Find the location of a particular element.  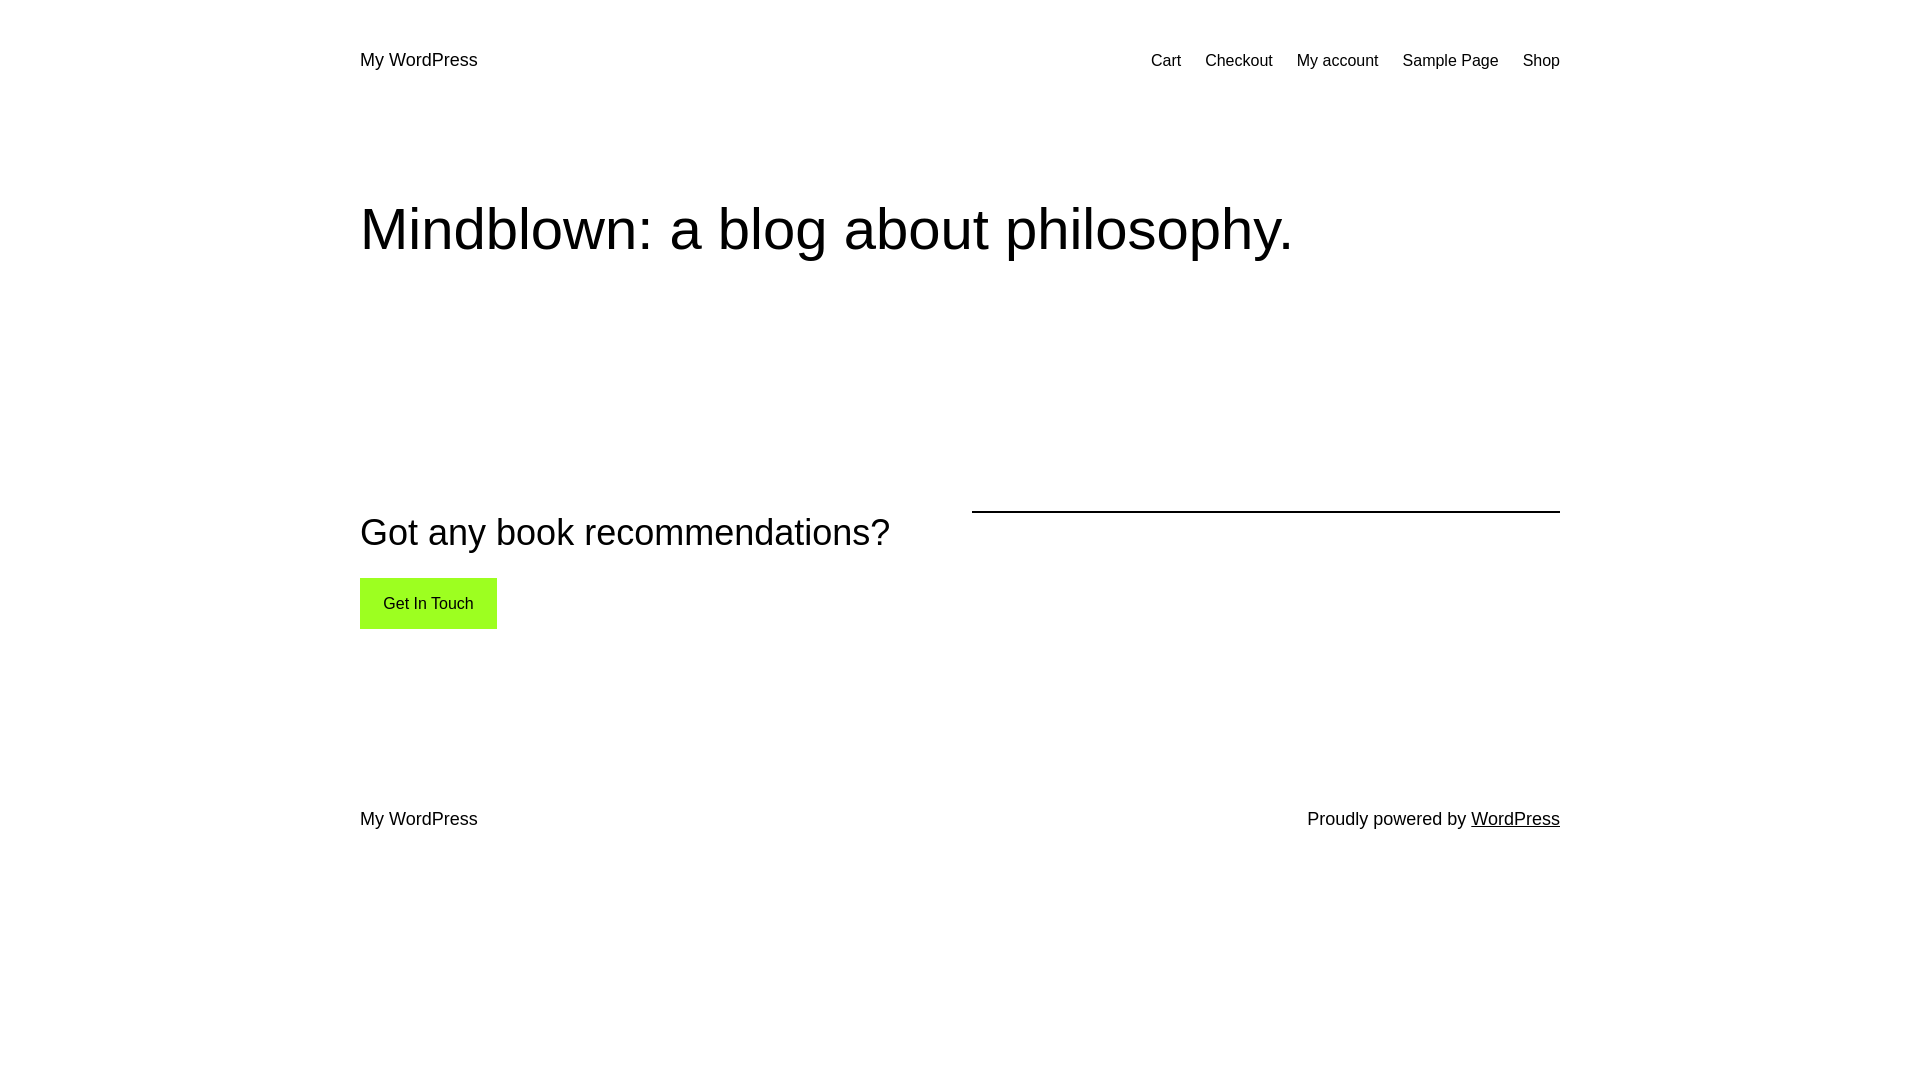

WordPress is located at coordinates (1516, 819).